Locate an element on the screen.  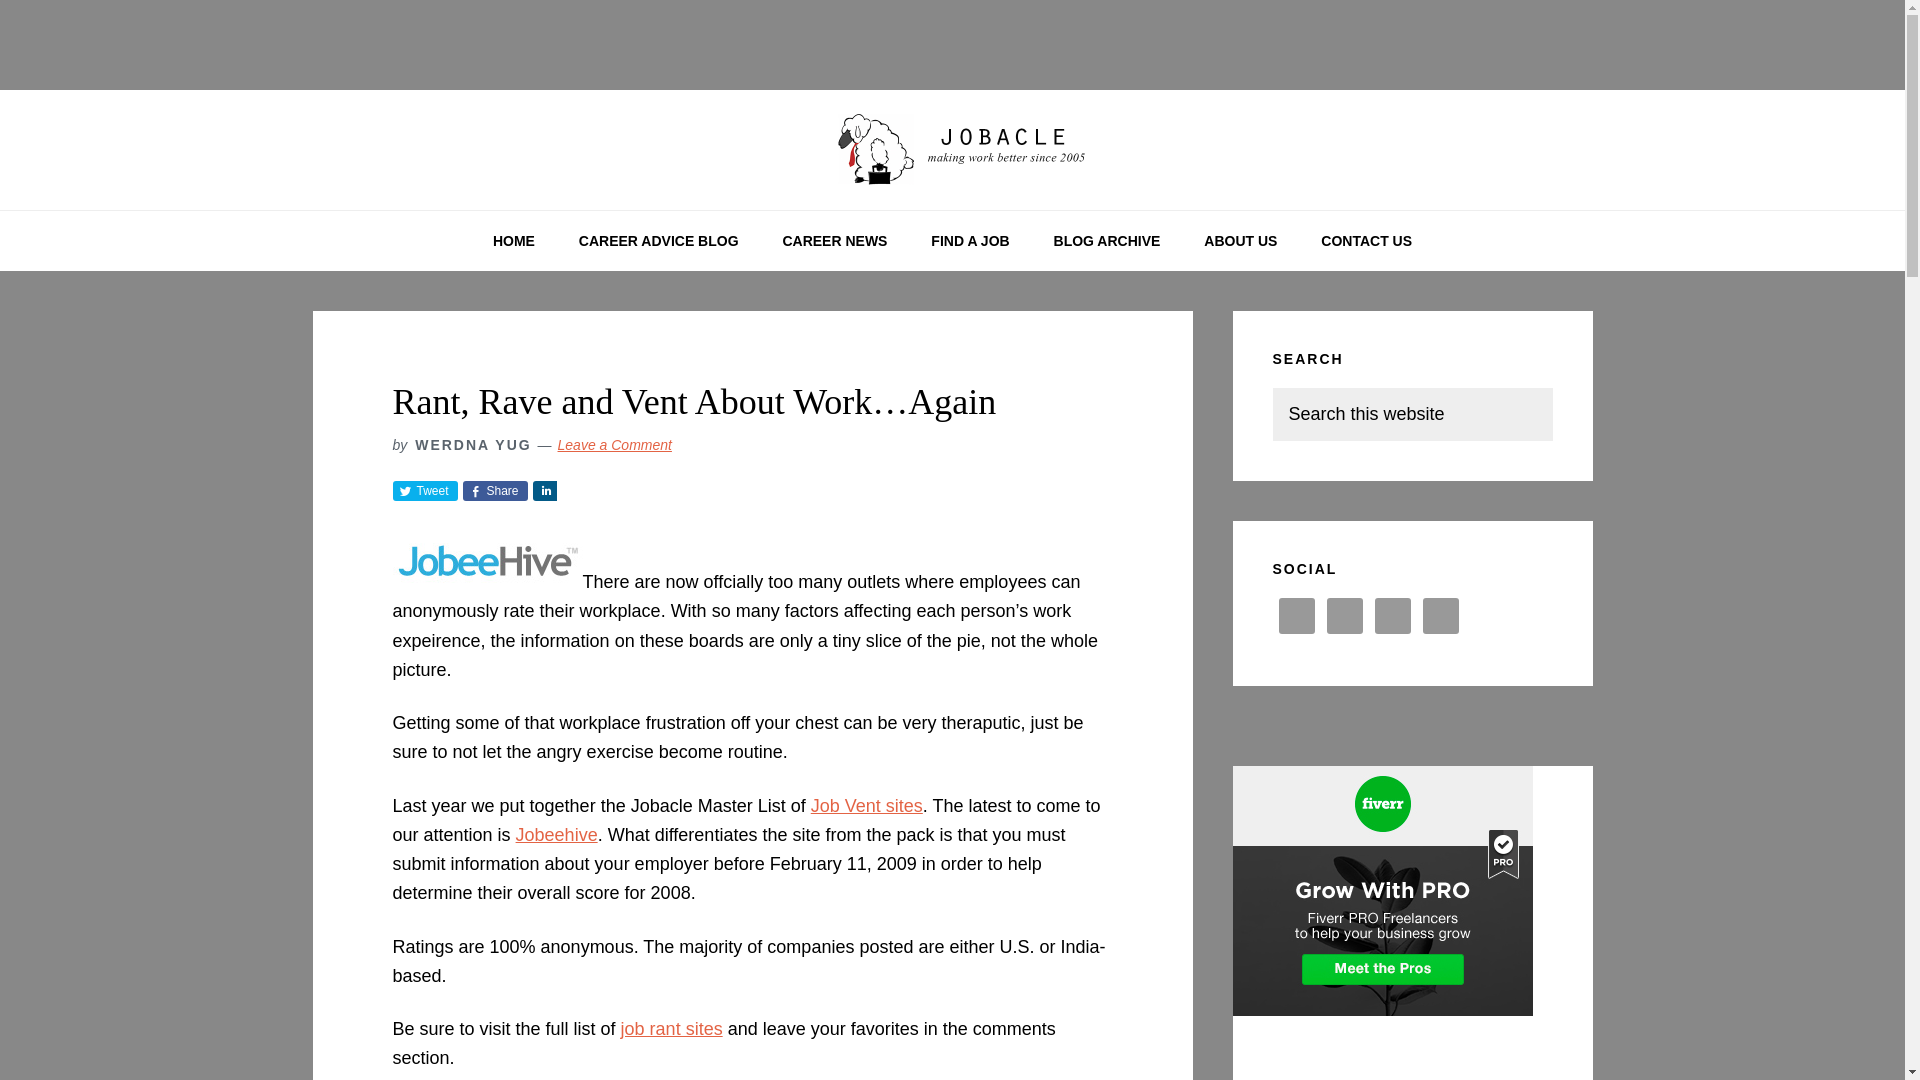
CAREER ADVICE BLOG is located at coordinates (658, 240).